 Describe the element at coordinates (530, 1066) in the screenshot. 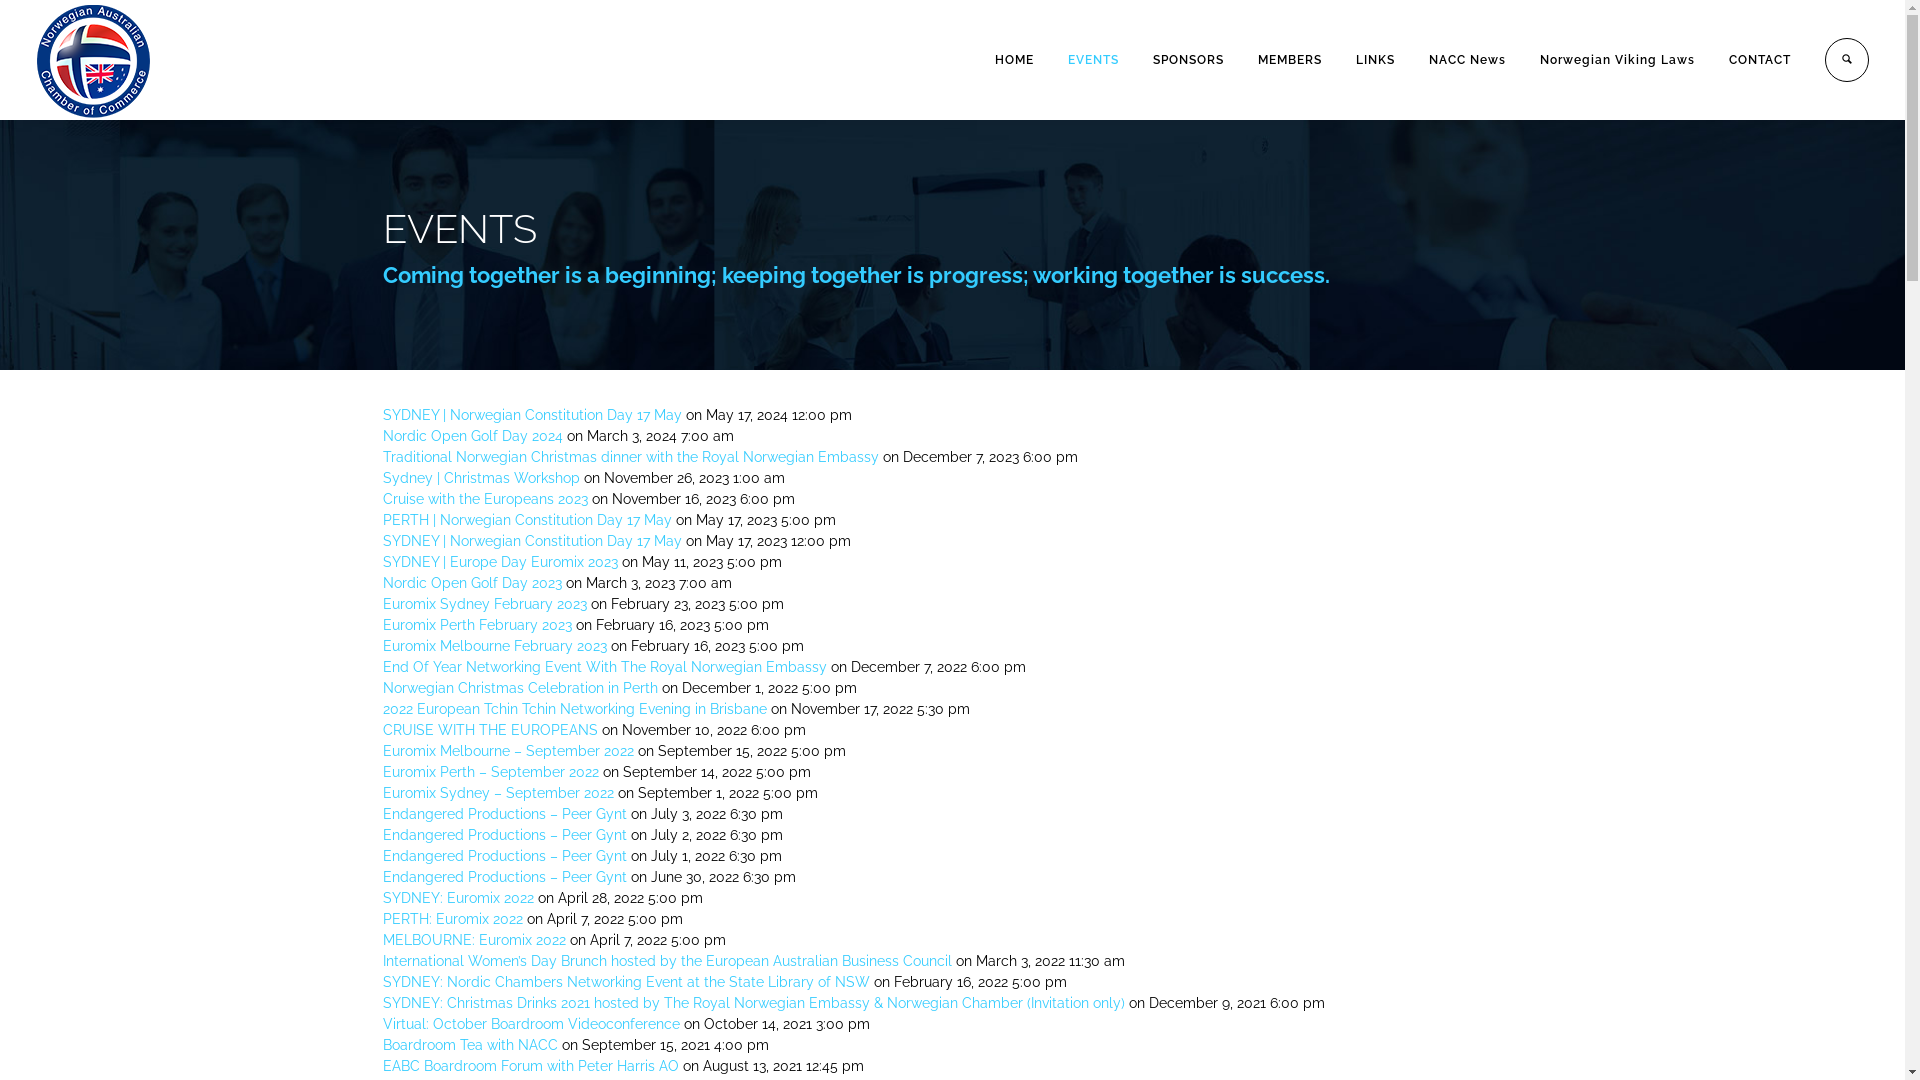

I see `EABC Boardroom Forum with Peter Harris AO` at that location.